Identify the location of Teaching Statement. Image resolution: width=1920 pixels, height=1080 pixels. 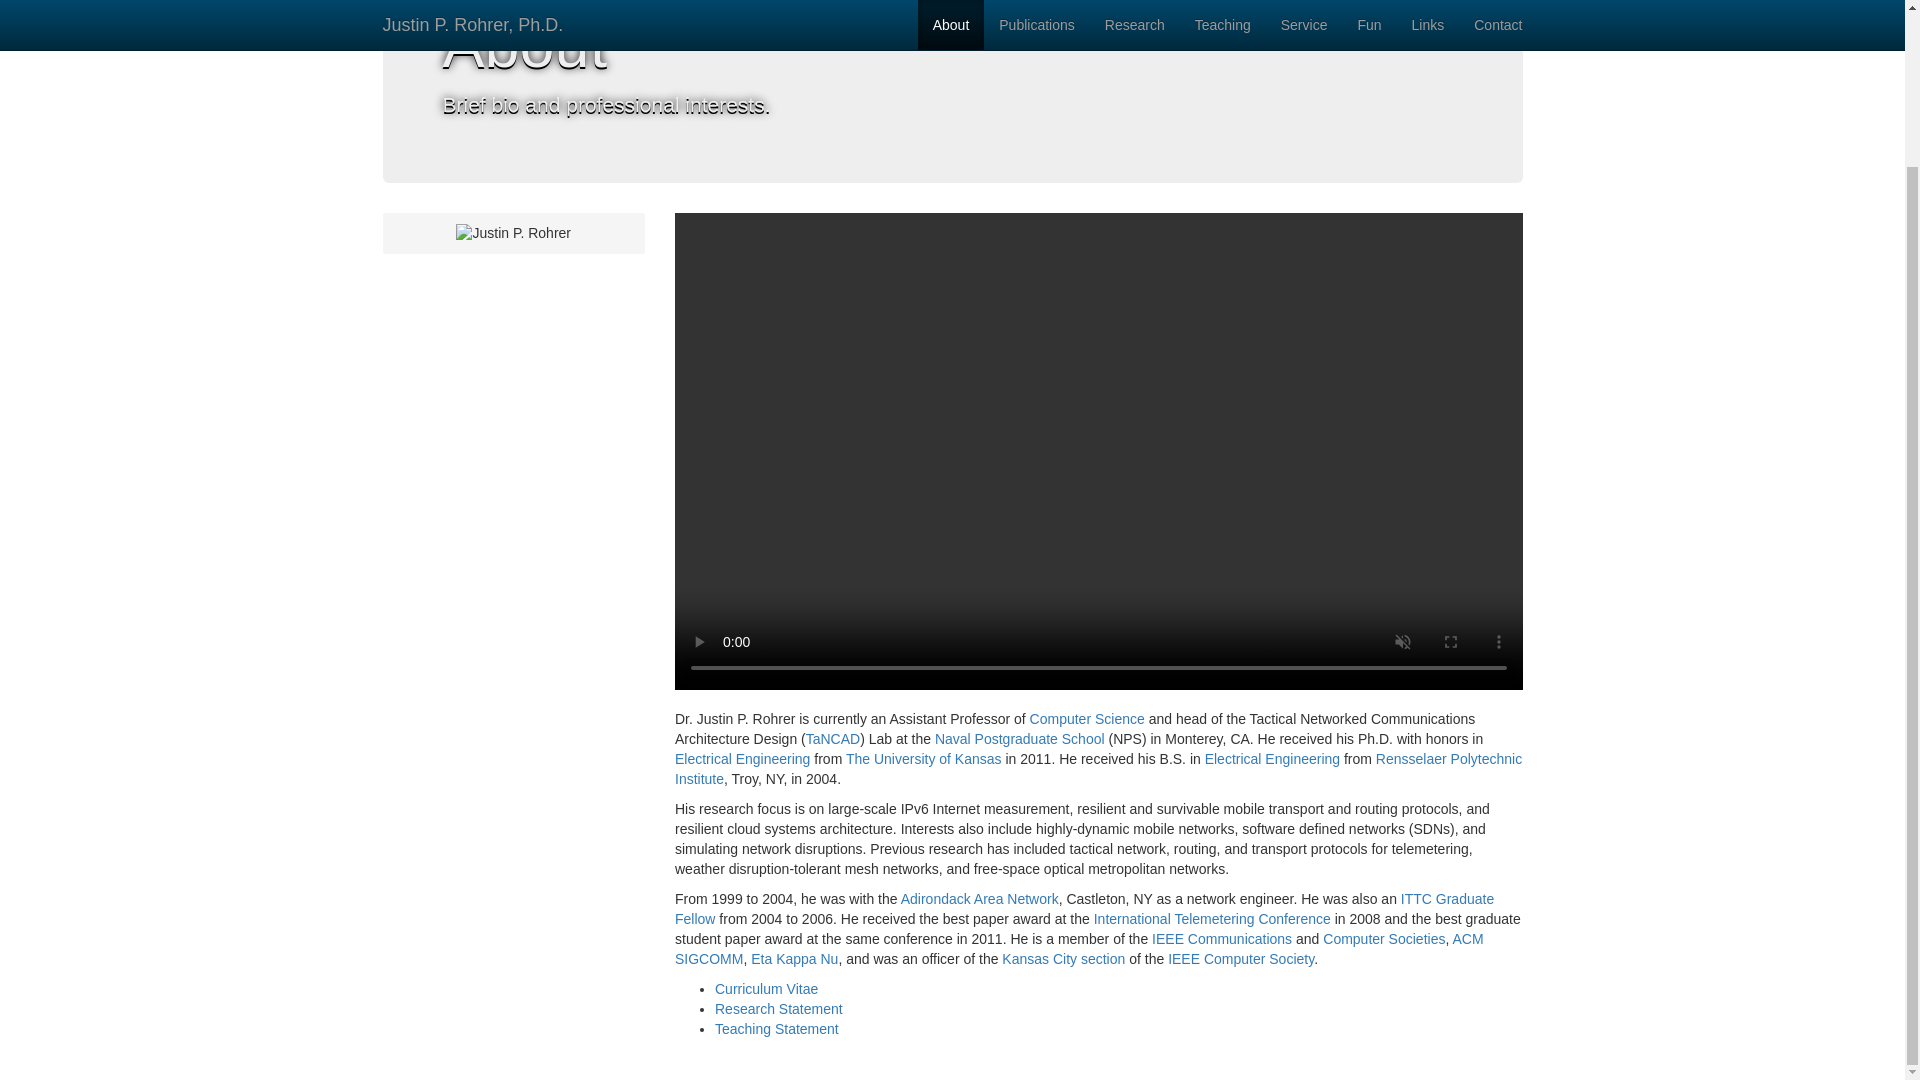
(776, 1028).